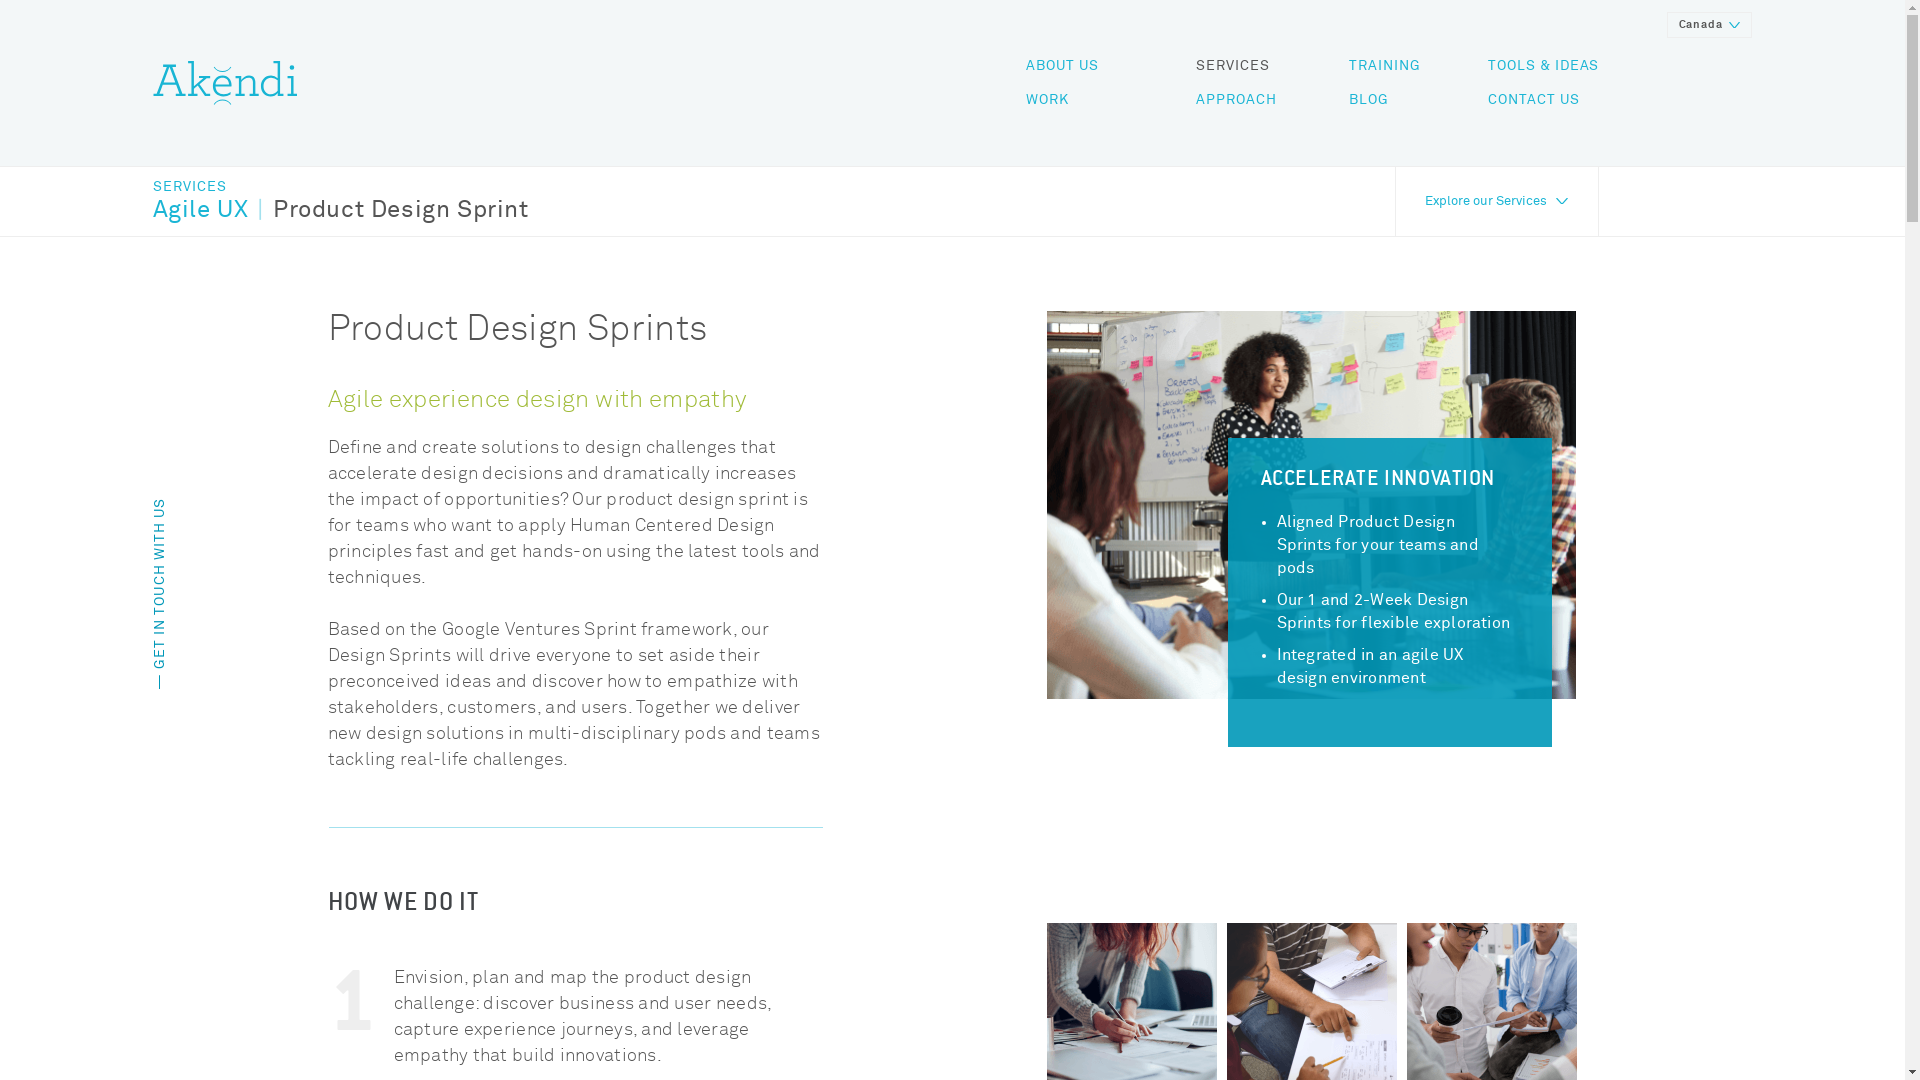 The image size is (1920, 1080). Describe the element at coordinates (1710, 25) in the screenshot. I see `Canada` at that location.